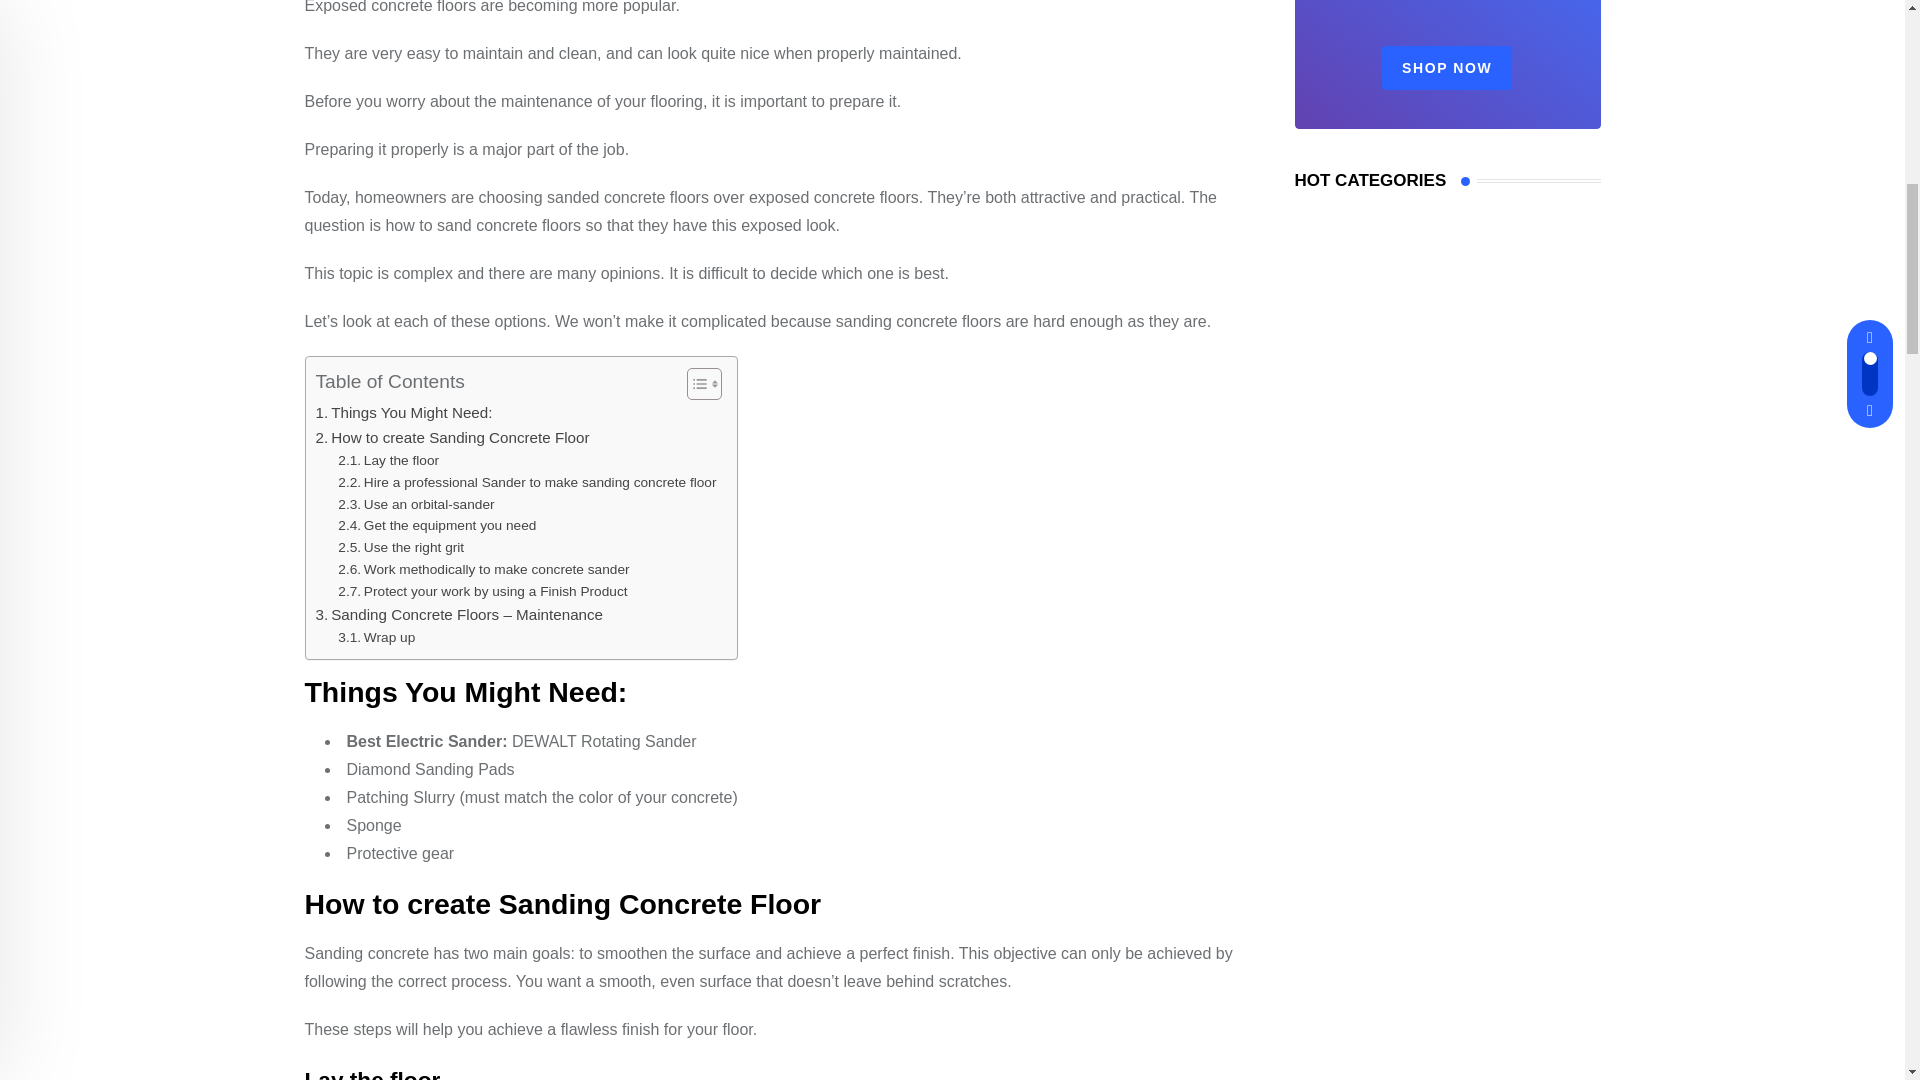 The width and height of the screenshot is (1920, 1080). What do you see at coordinates (452, 438) in the screenshot?
I see `How to create Sanding Concrete Floor` at bounding box center [452, 438].